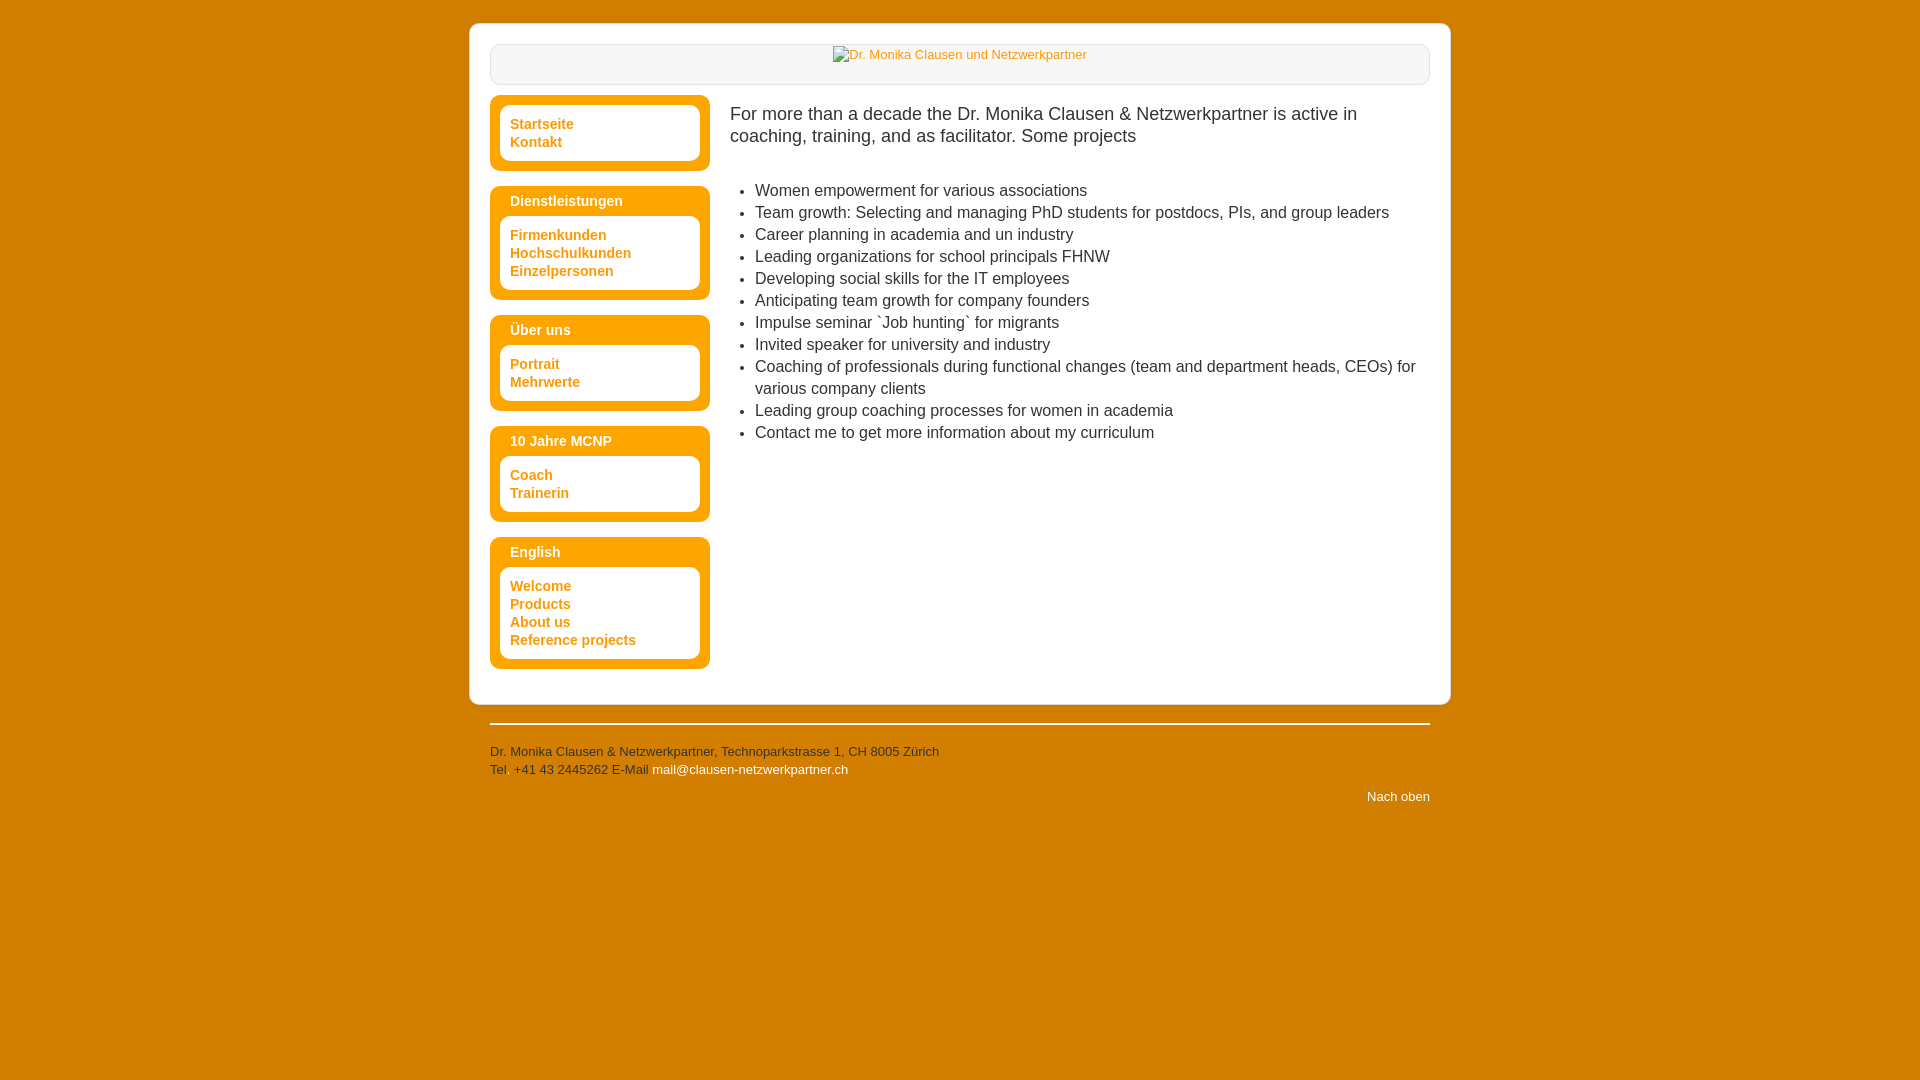 The height and width of the screenshot is (1080, 1920). What do you see at coordinates (600, 142) in the screenshot?
I see `Kontakt` at bounding box center [600, 142].